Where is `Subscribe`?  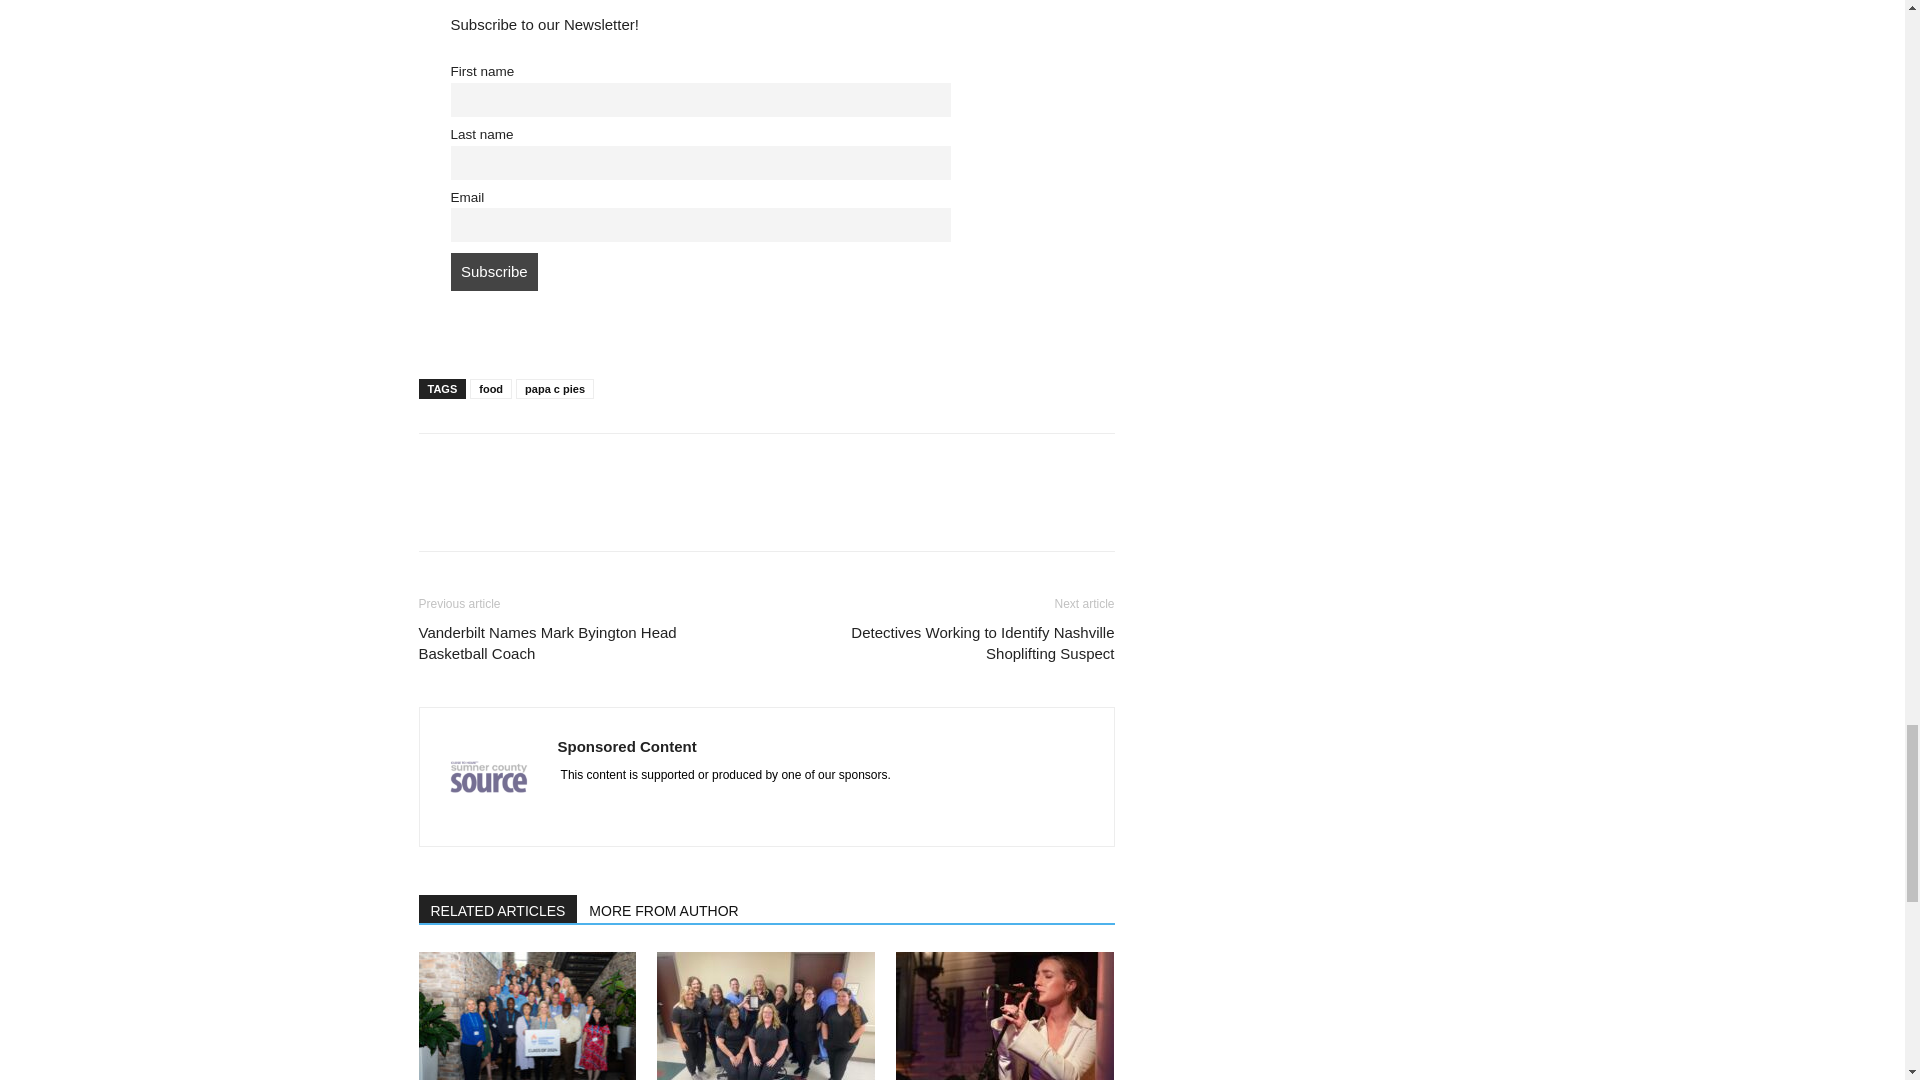
Subscribe is located at coordinates (493, 271).